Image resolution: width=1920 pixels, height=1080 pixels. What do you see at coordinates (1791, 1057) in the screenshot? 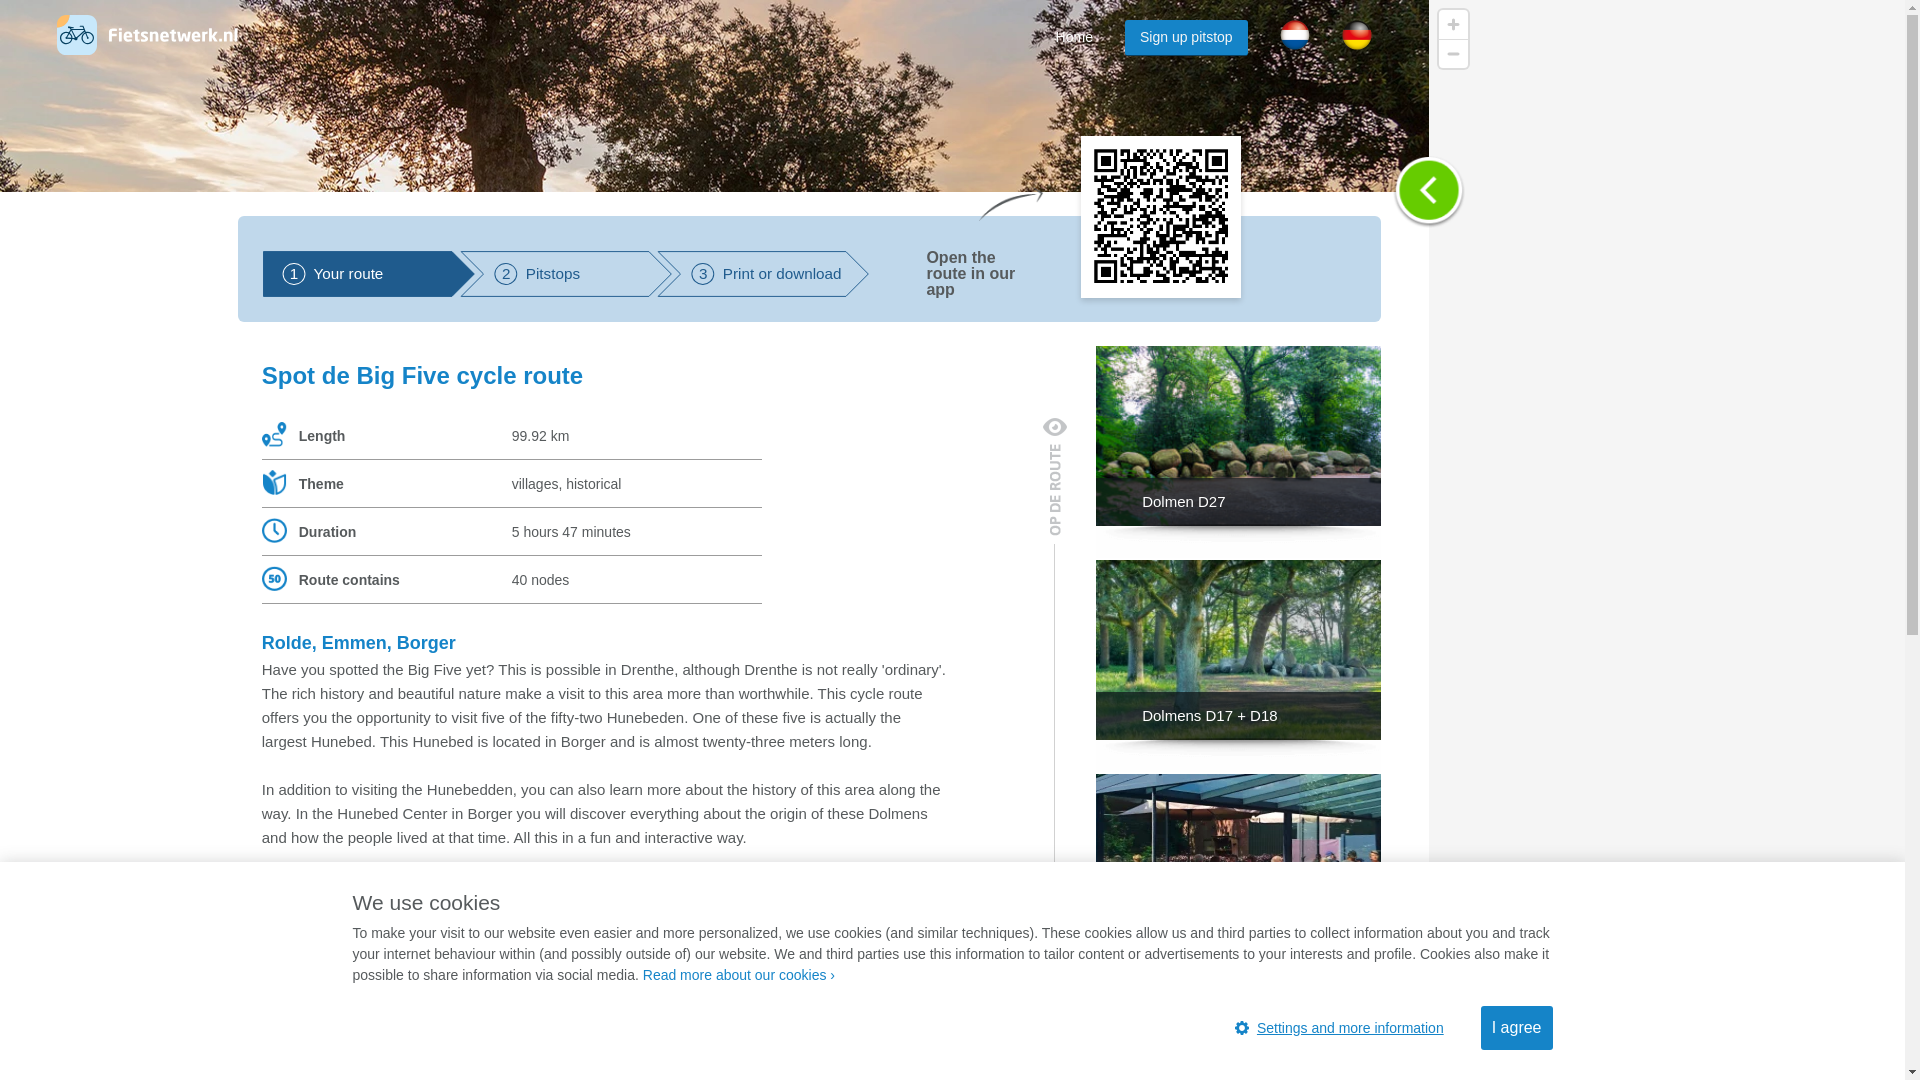
I see `Toggle attribution` at bounding box center [1791, 1057].